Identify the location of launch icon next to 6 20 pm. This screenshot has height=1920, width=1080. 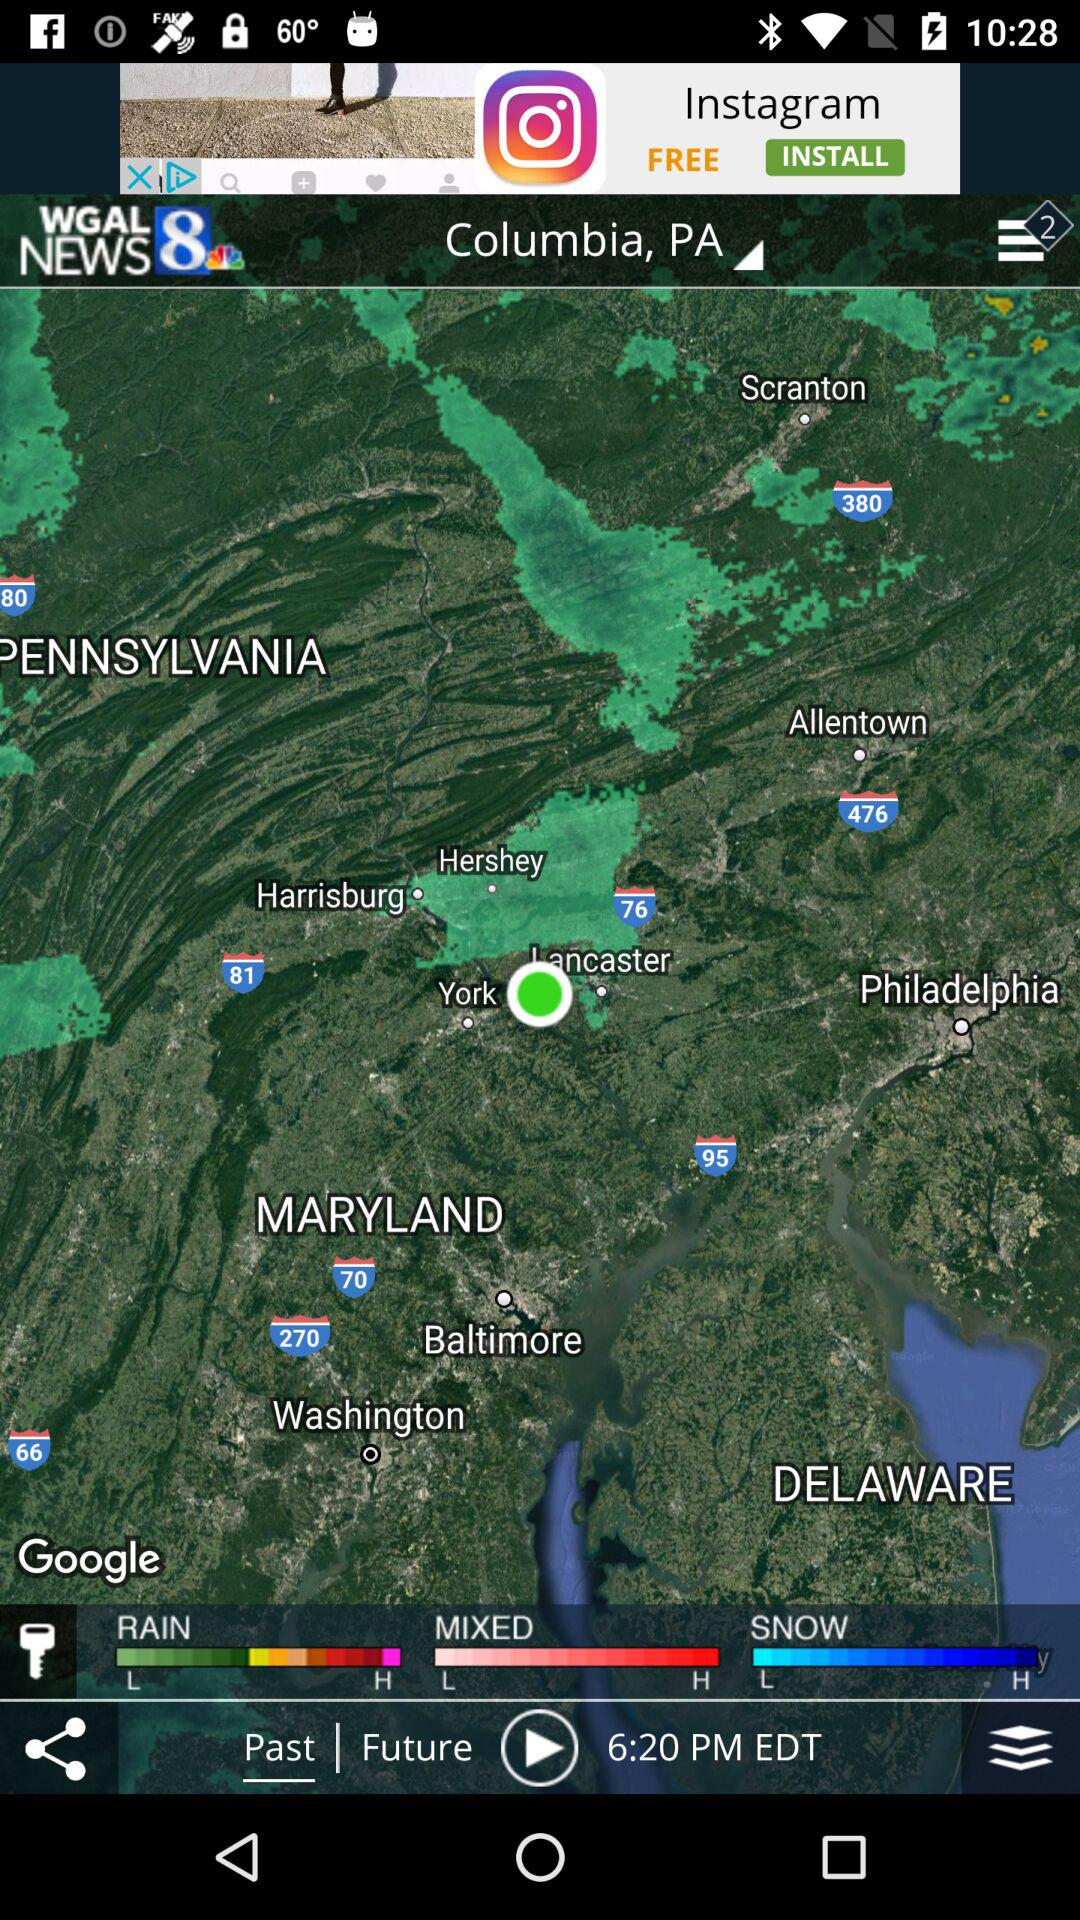
(1020, 1747).